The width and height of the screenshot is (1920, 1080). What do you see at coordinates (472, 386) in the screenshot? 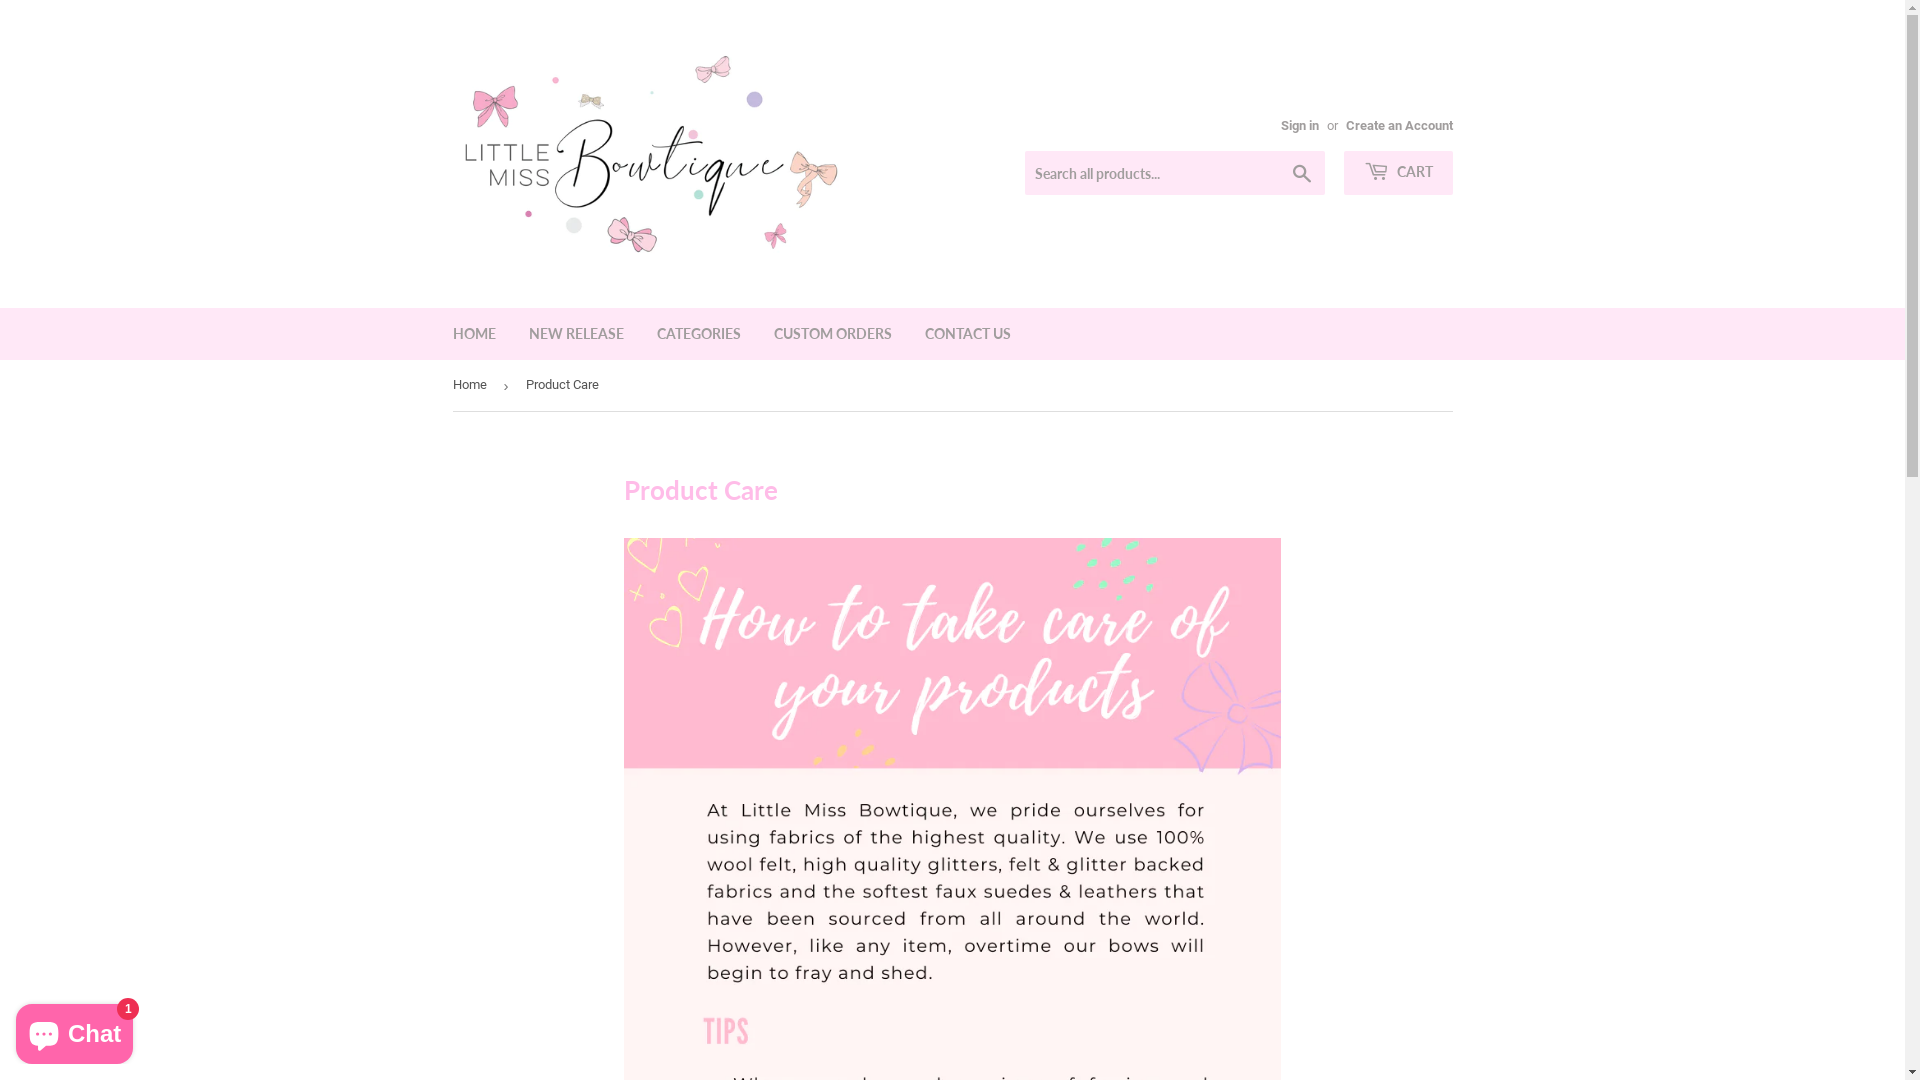
I see `Home` at bounding box center [472, 386].